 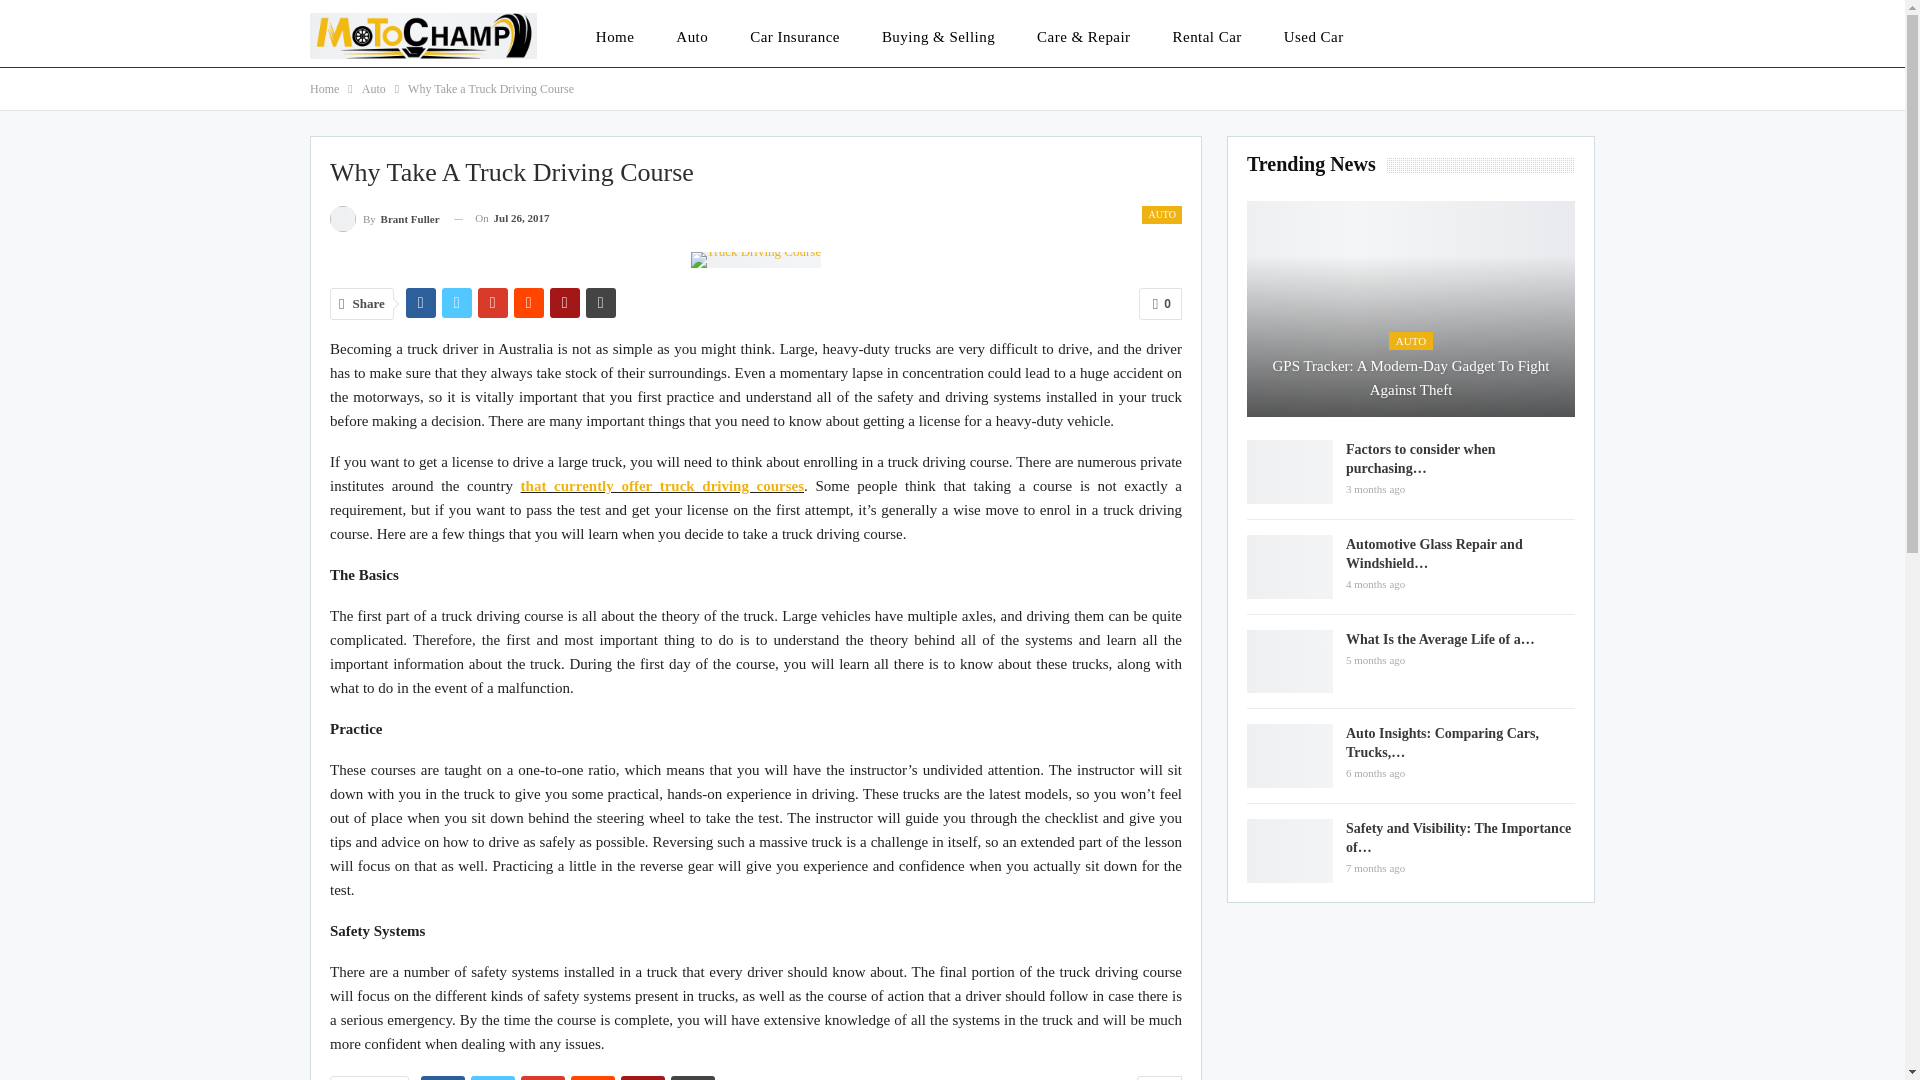 What do you see at coordinates (384, 218) in the screenshot?
I see `By Brant Fuller` at bounding box center [384, 218].